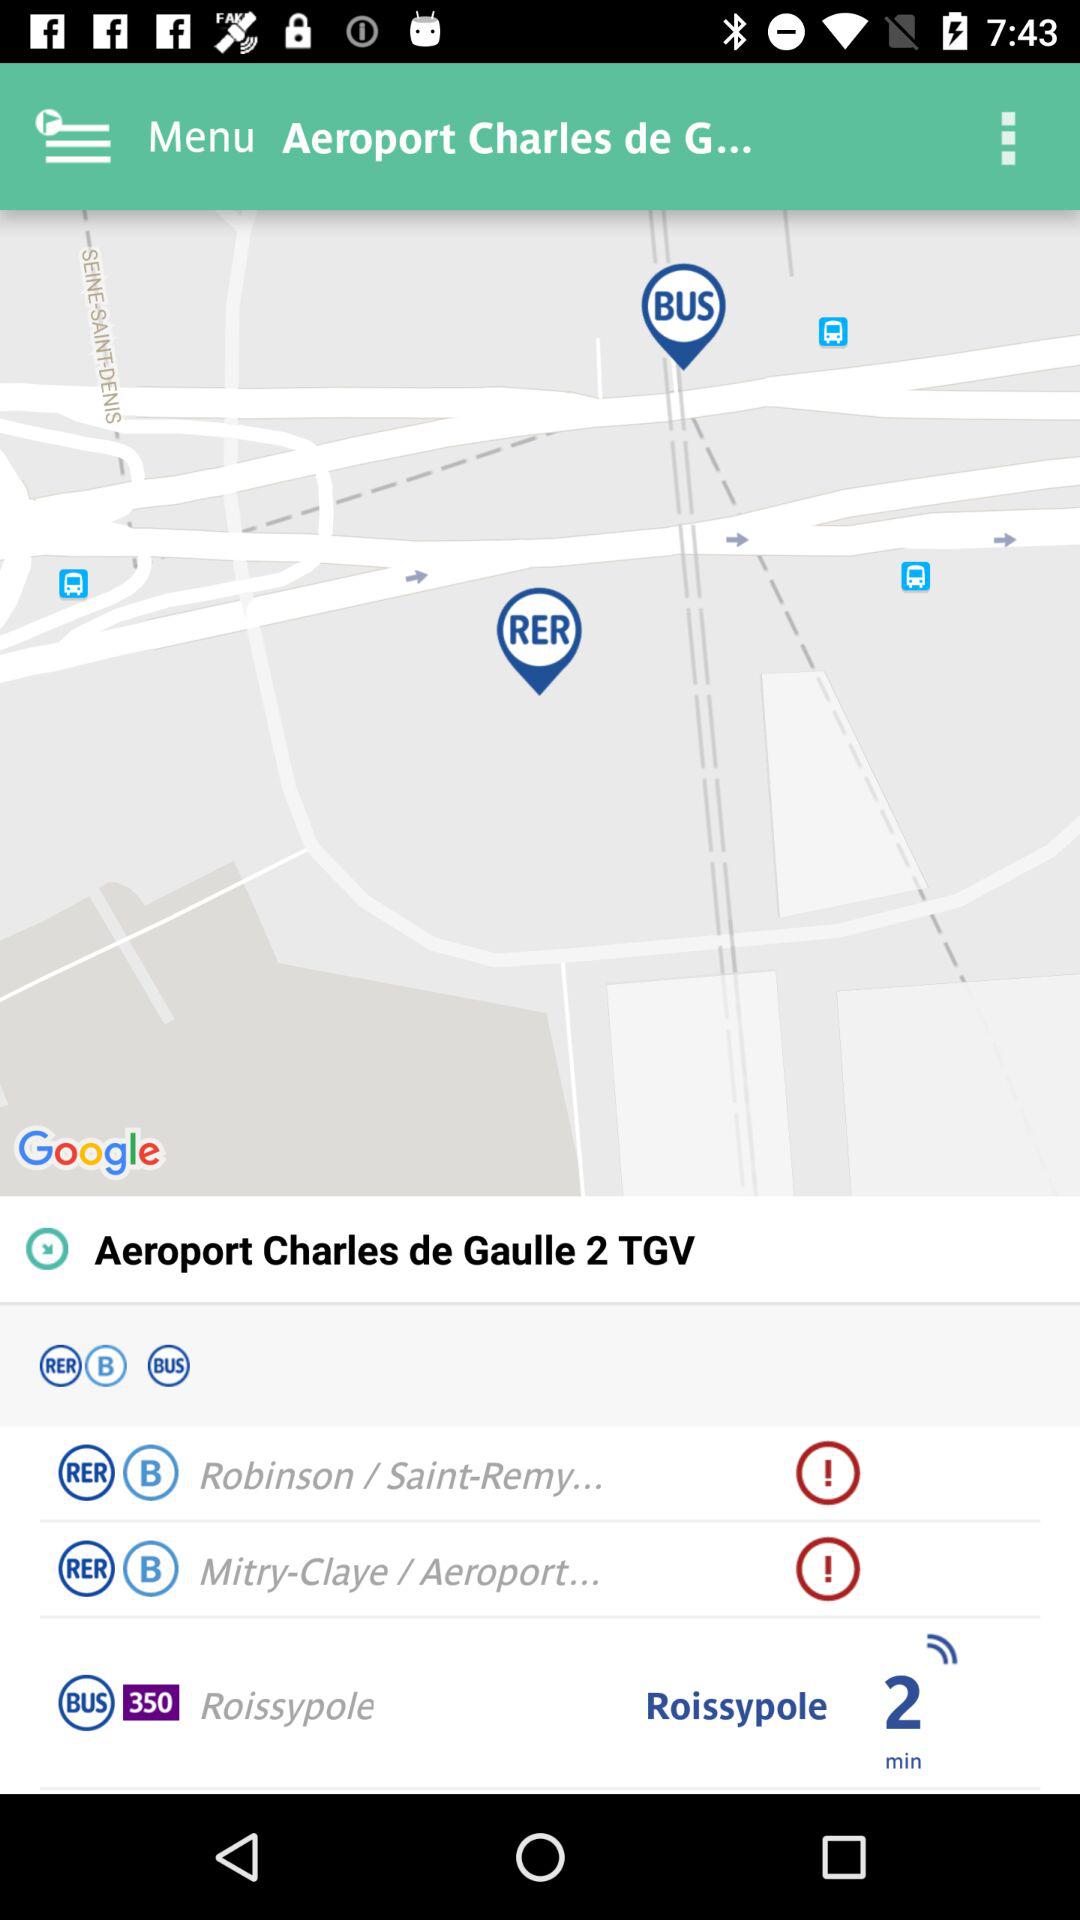 Image resolution: width=1080 pixels, height=1920 pixels. Describe the element at coordinates (828, 1569) in the screenshot. I see `turn on the icon next to mitry claye aeroport` at that location.